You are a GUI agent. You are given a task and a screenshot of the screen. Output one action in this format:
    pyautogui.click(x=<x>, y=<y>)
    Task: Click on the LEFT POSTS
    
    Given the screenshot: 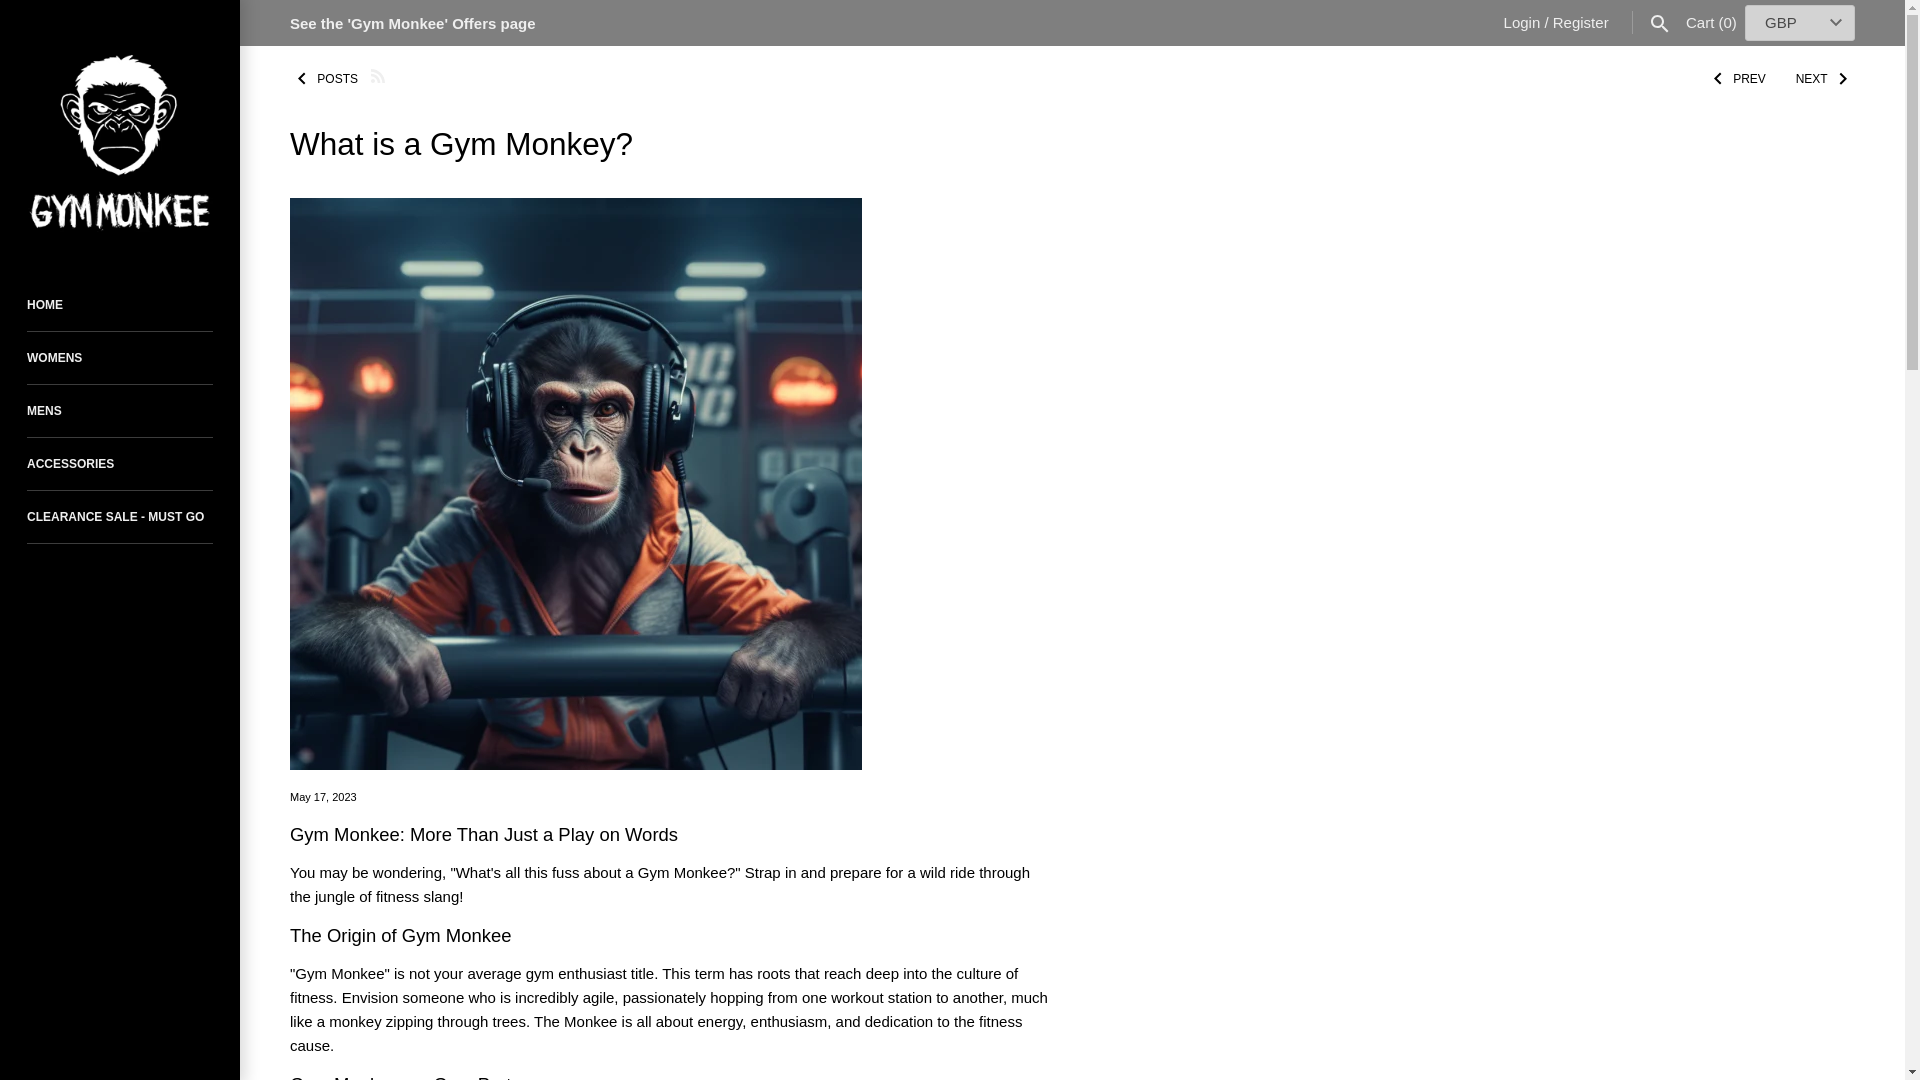 What is the action you would take?
    pyautogui.click(x=324, y=78)
    